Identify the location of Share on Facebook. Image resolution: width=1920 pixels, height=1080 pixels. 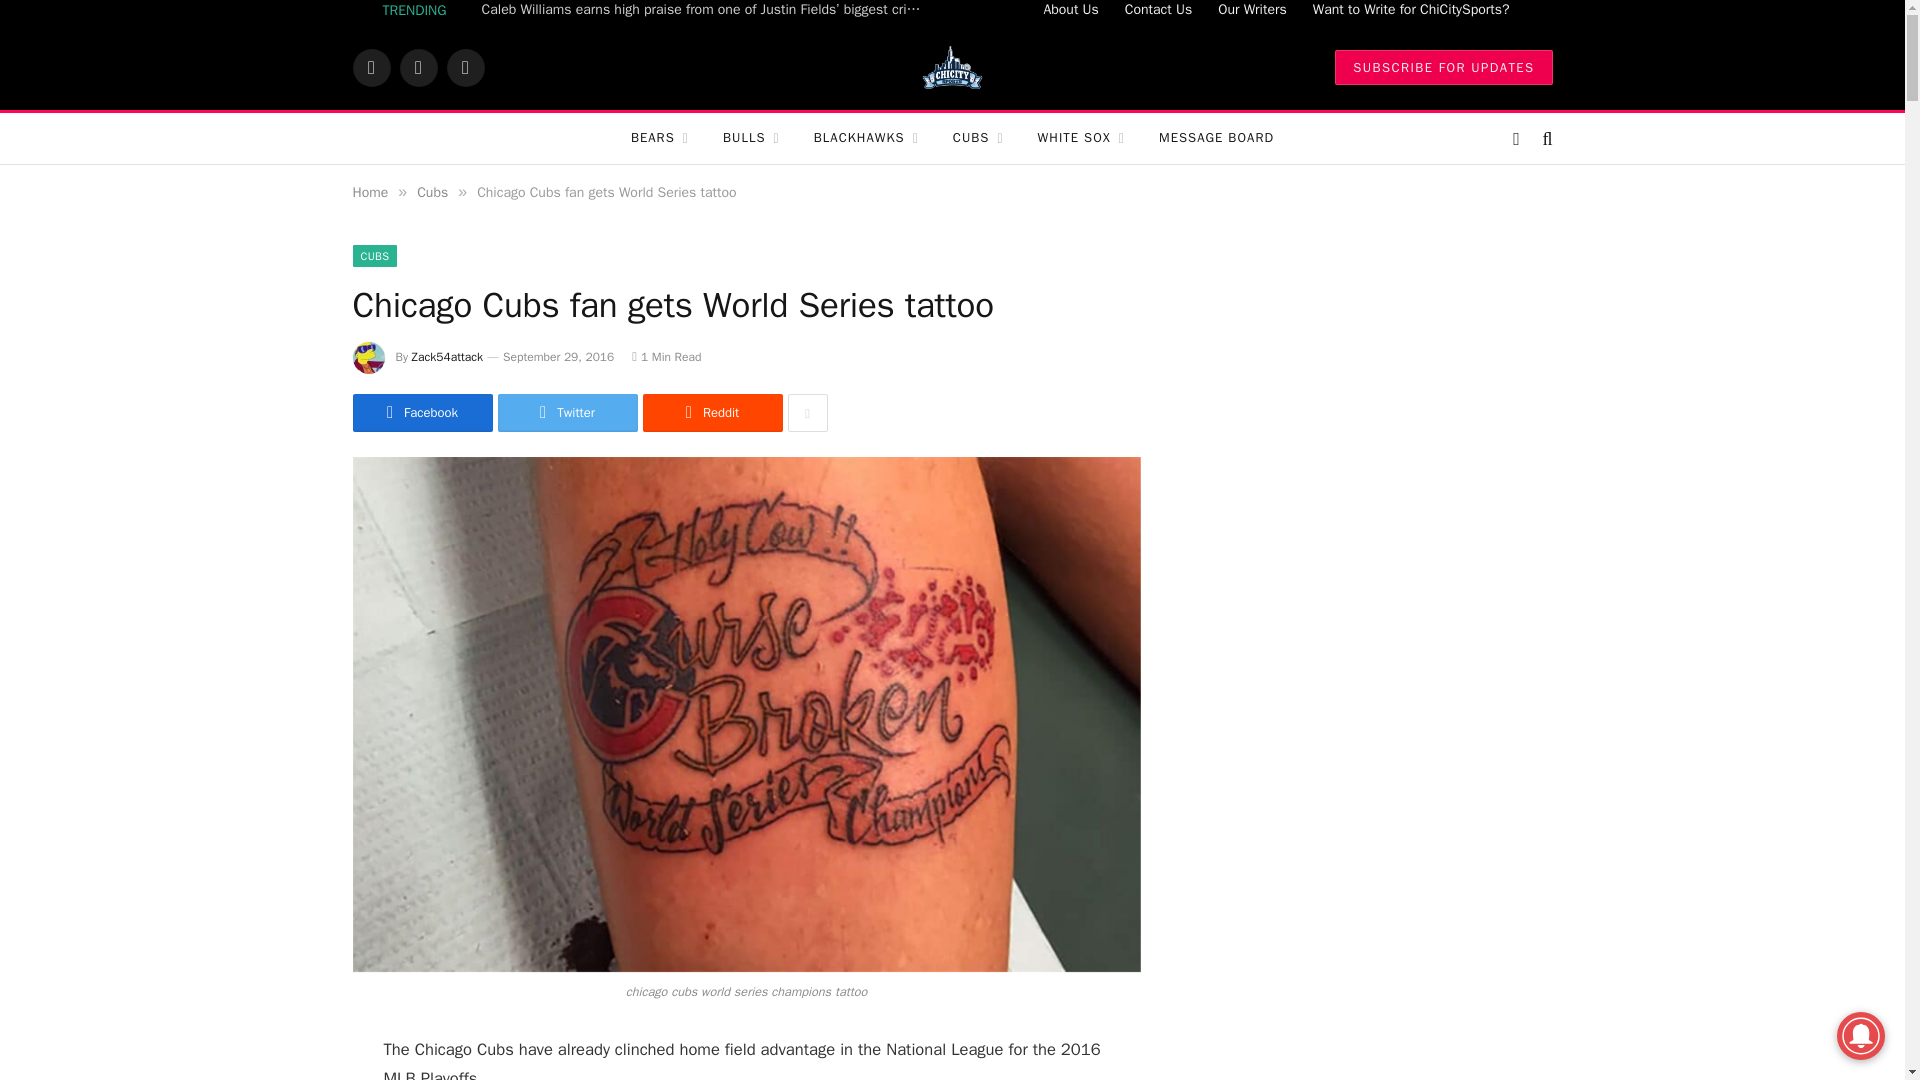
(421, 413).